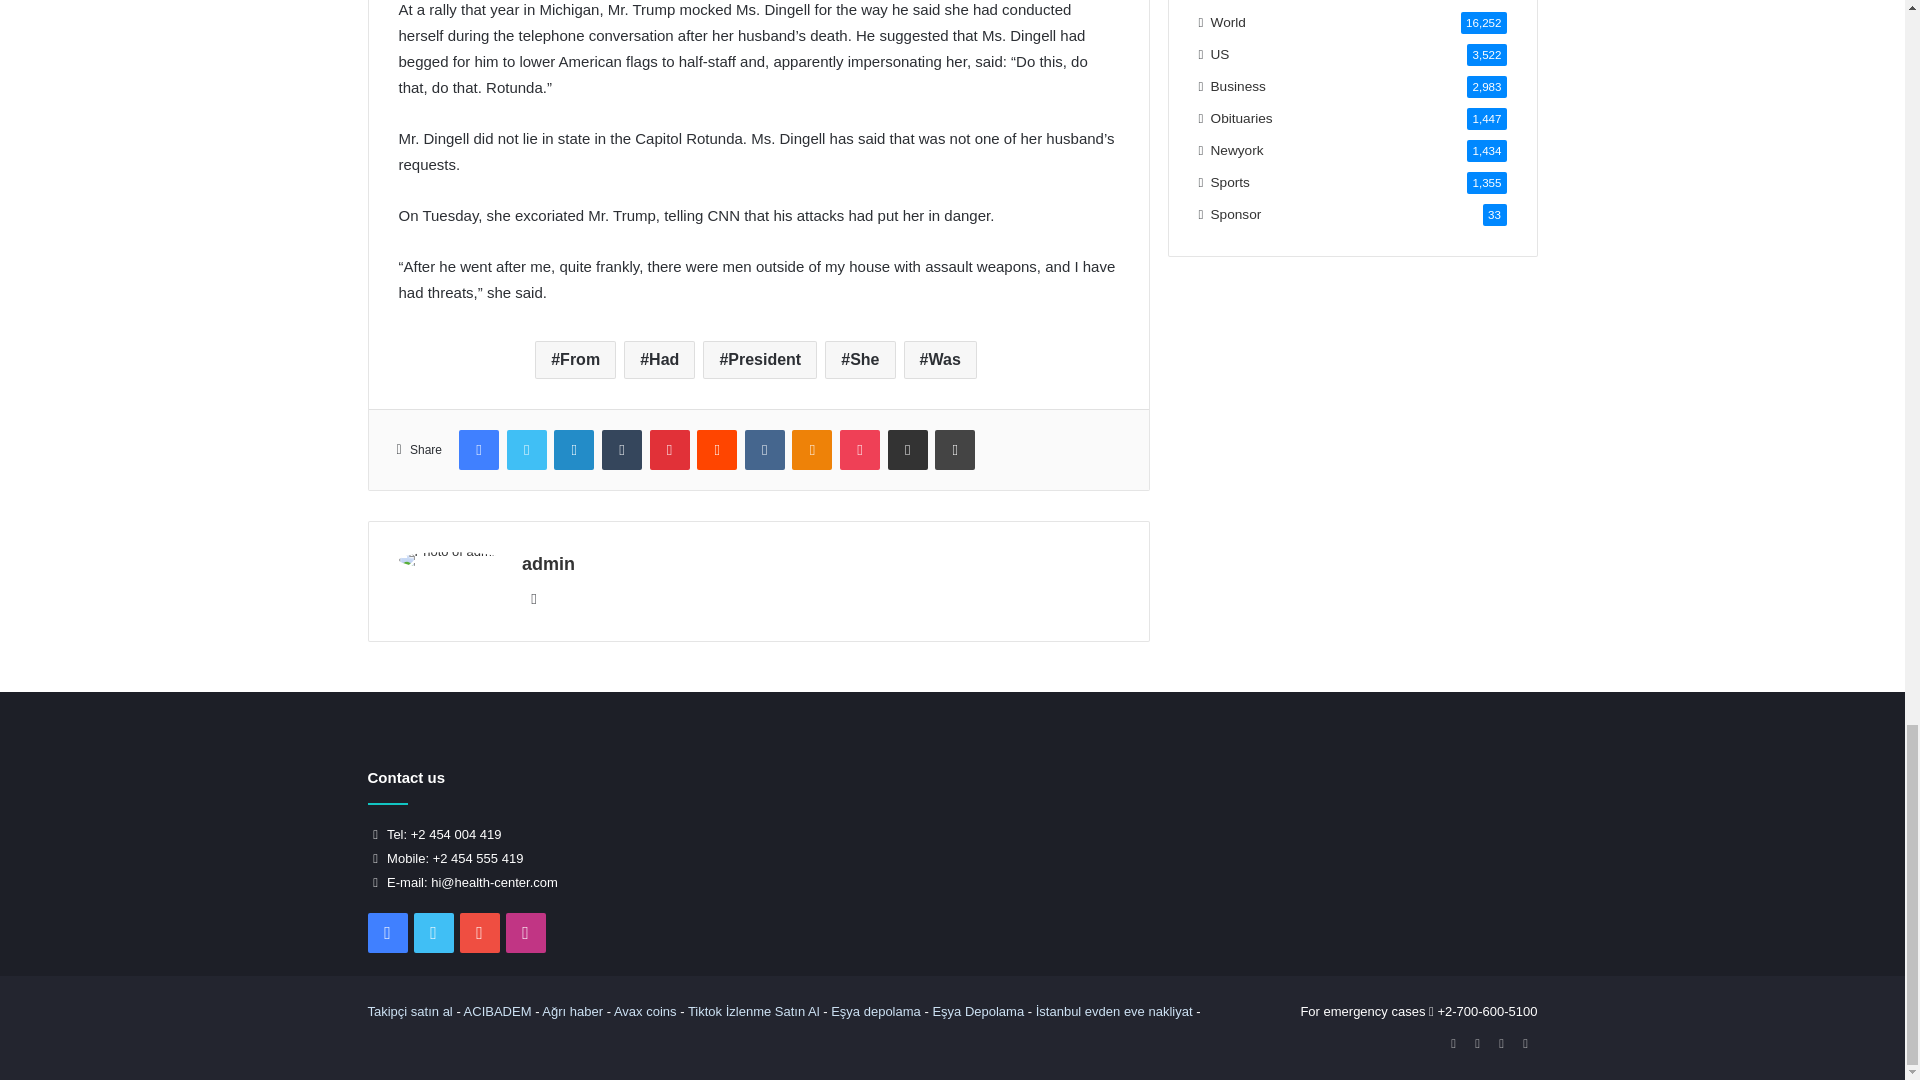 Image resolution: width=1920 pixels, height=1080 pixels. What do you see at coordinates (576, 360) in the screenshot?
I see `From` at bounding box center [576, 360].